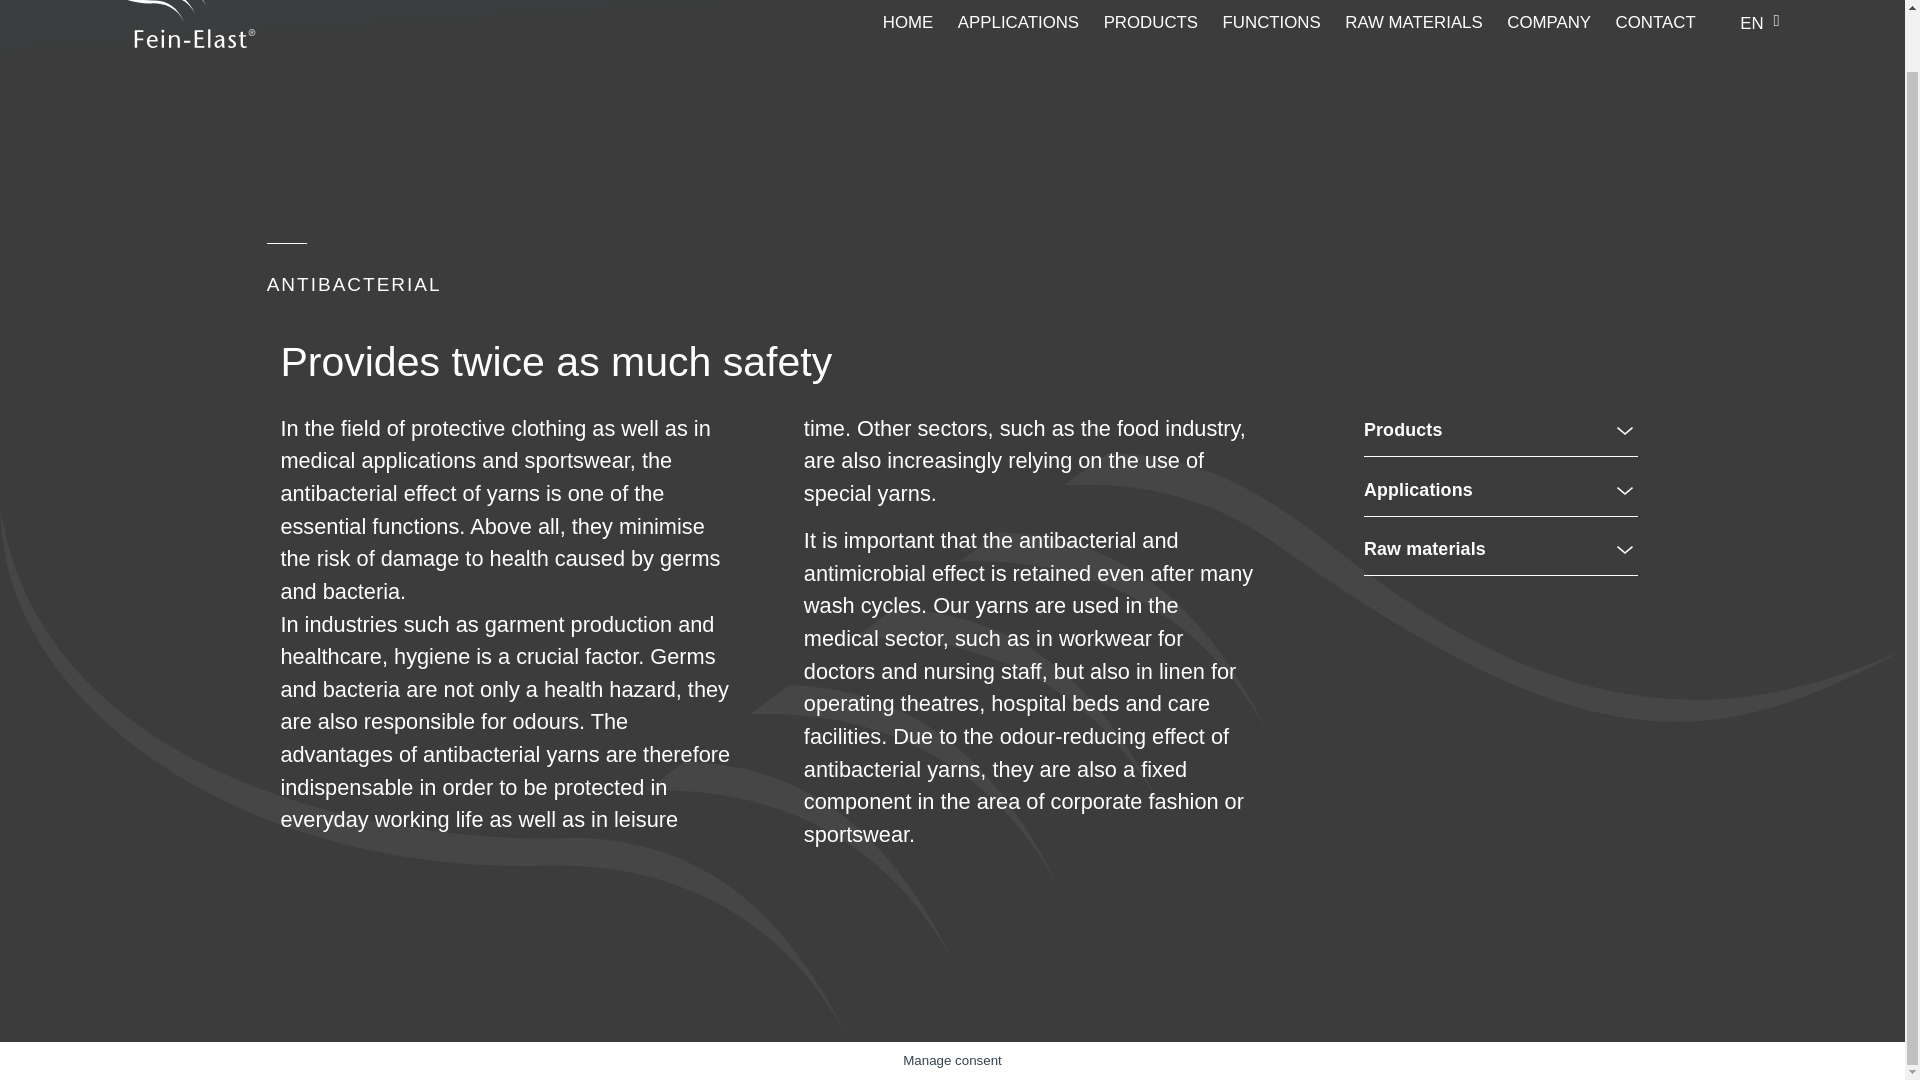 Image resolution: width=1920 pixels, height=1080 pixels. Describe the element at coordinates (1549, 23) in the screenshot. I see `COMPANY` at that location.